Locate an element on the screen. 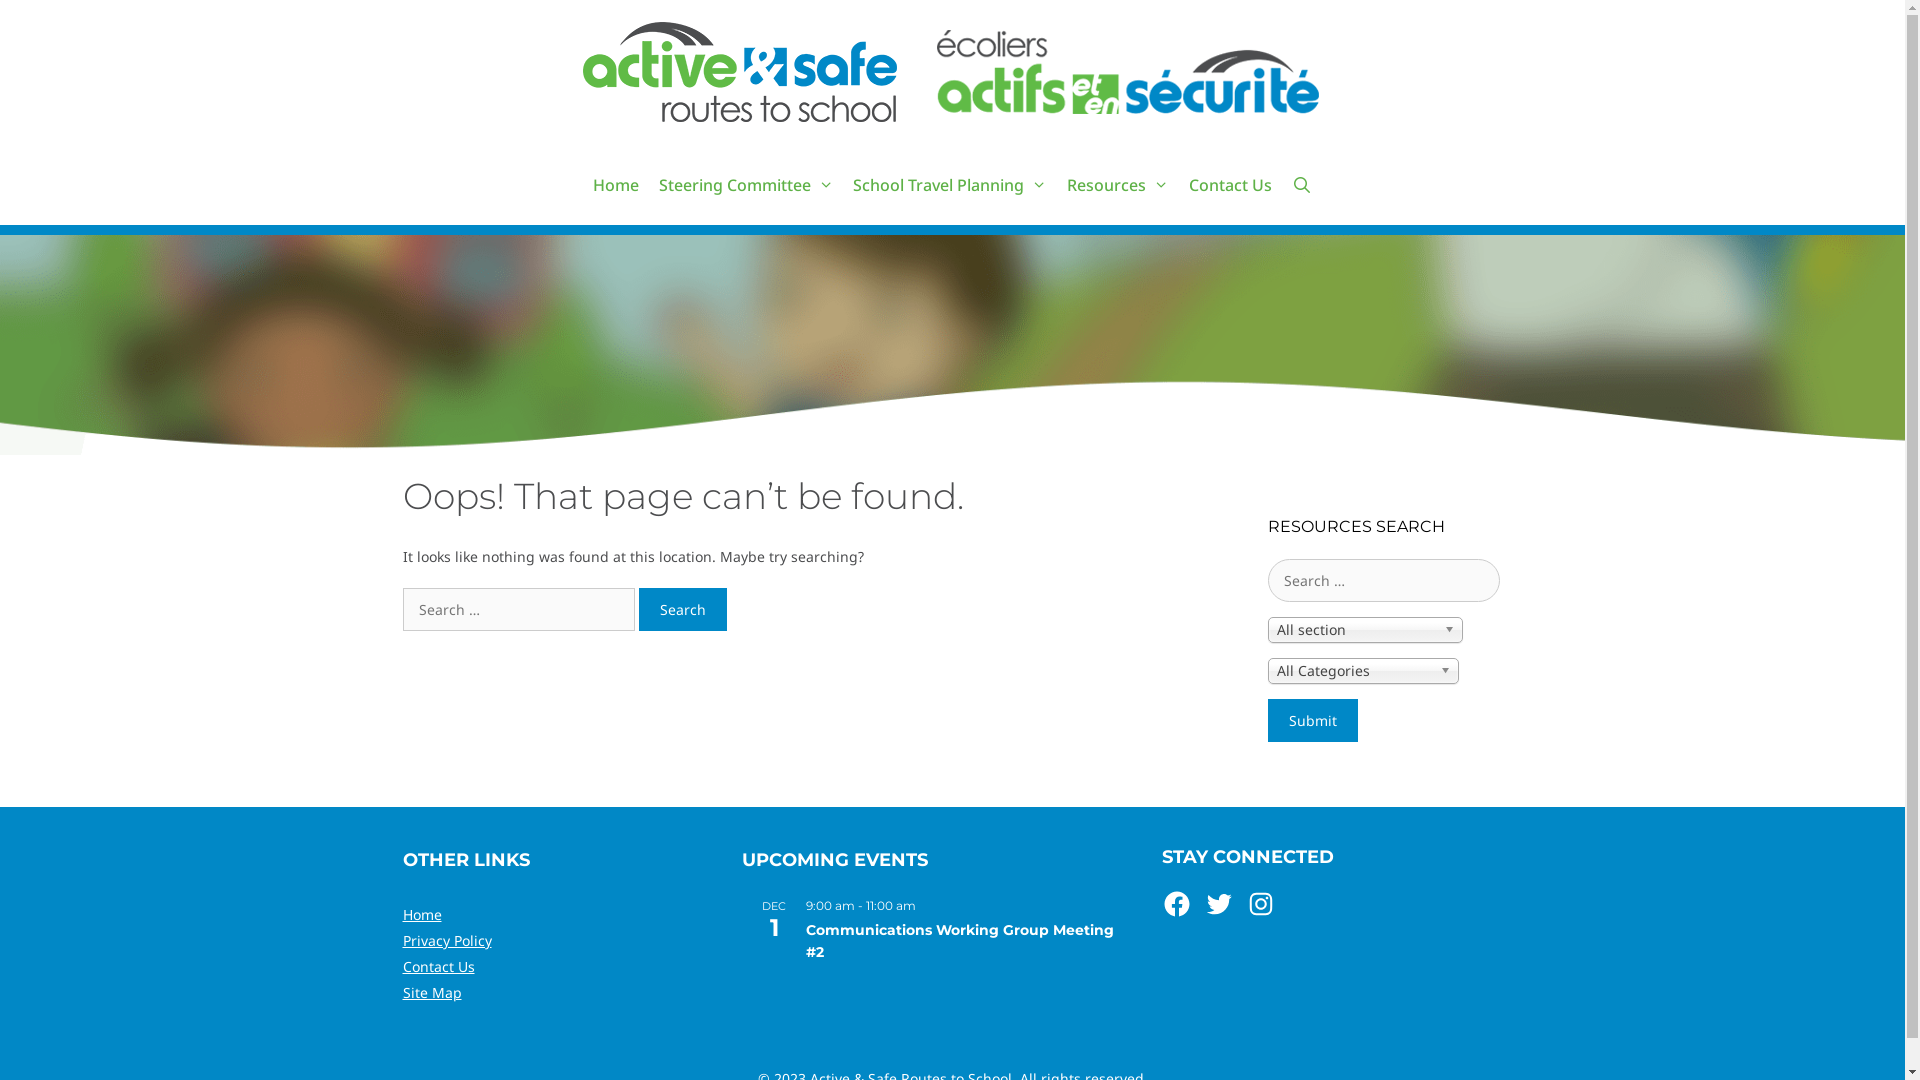 This screenshot has width=1920, height=1080. Twitter is located at coordinates (1219, 904).